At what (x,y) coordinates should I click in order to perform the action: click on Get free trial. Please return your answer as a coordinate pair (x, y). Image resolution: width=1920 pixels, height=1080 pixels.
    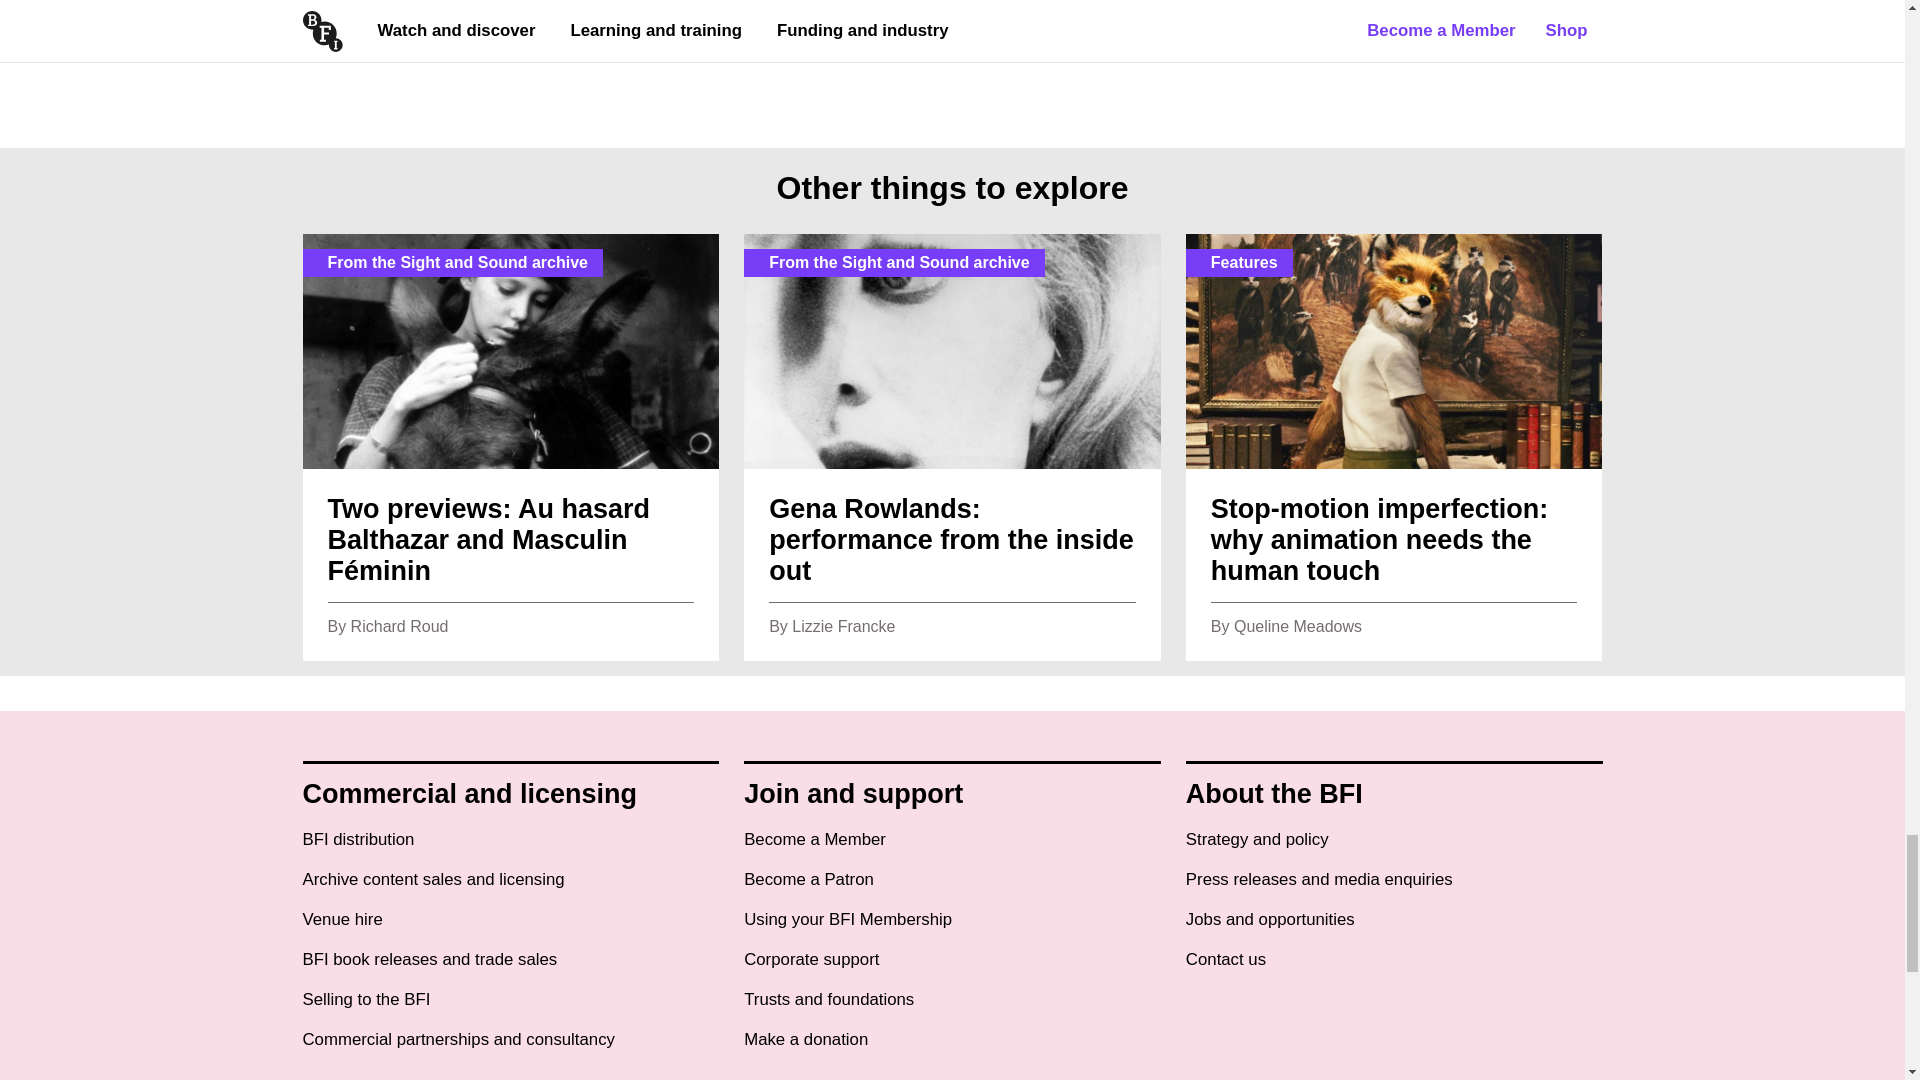
    Looking at the image, I should click on (631, 1).